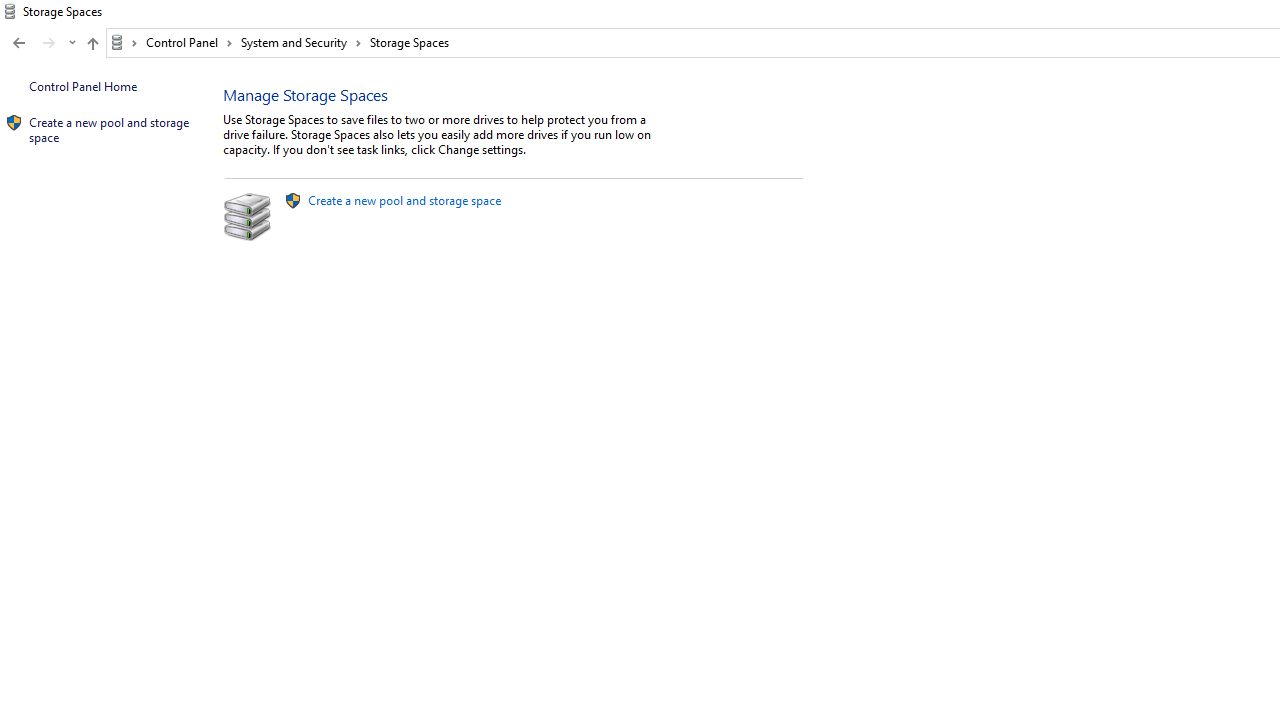 The height and width of the screenshot is (720, 1280). Describe the element at coordinates (92, 46) in the screenshot. I see `Up band toolbar` at that location.